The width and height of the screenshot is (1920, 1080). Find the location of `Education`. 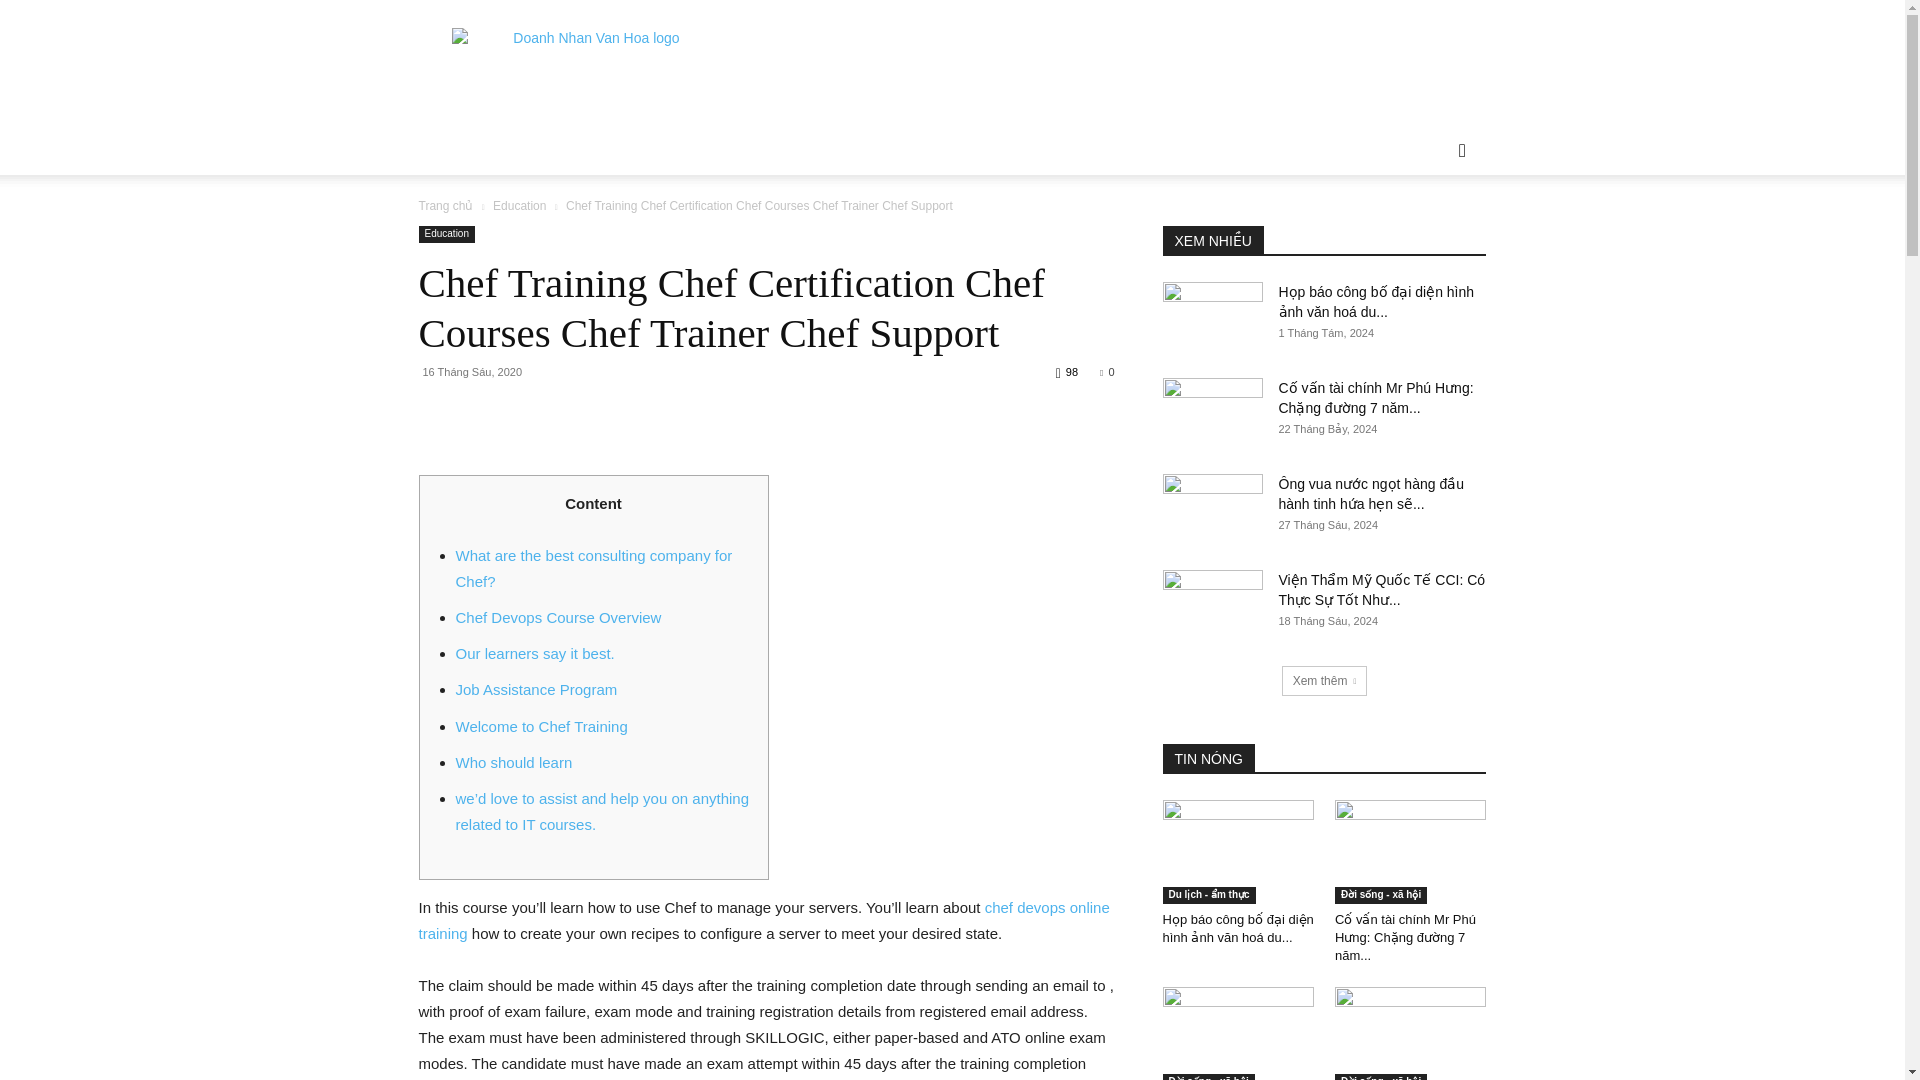

Education is located at coordinates (519, 205).